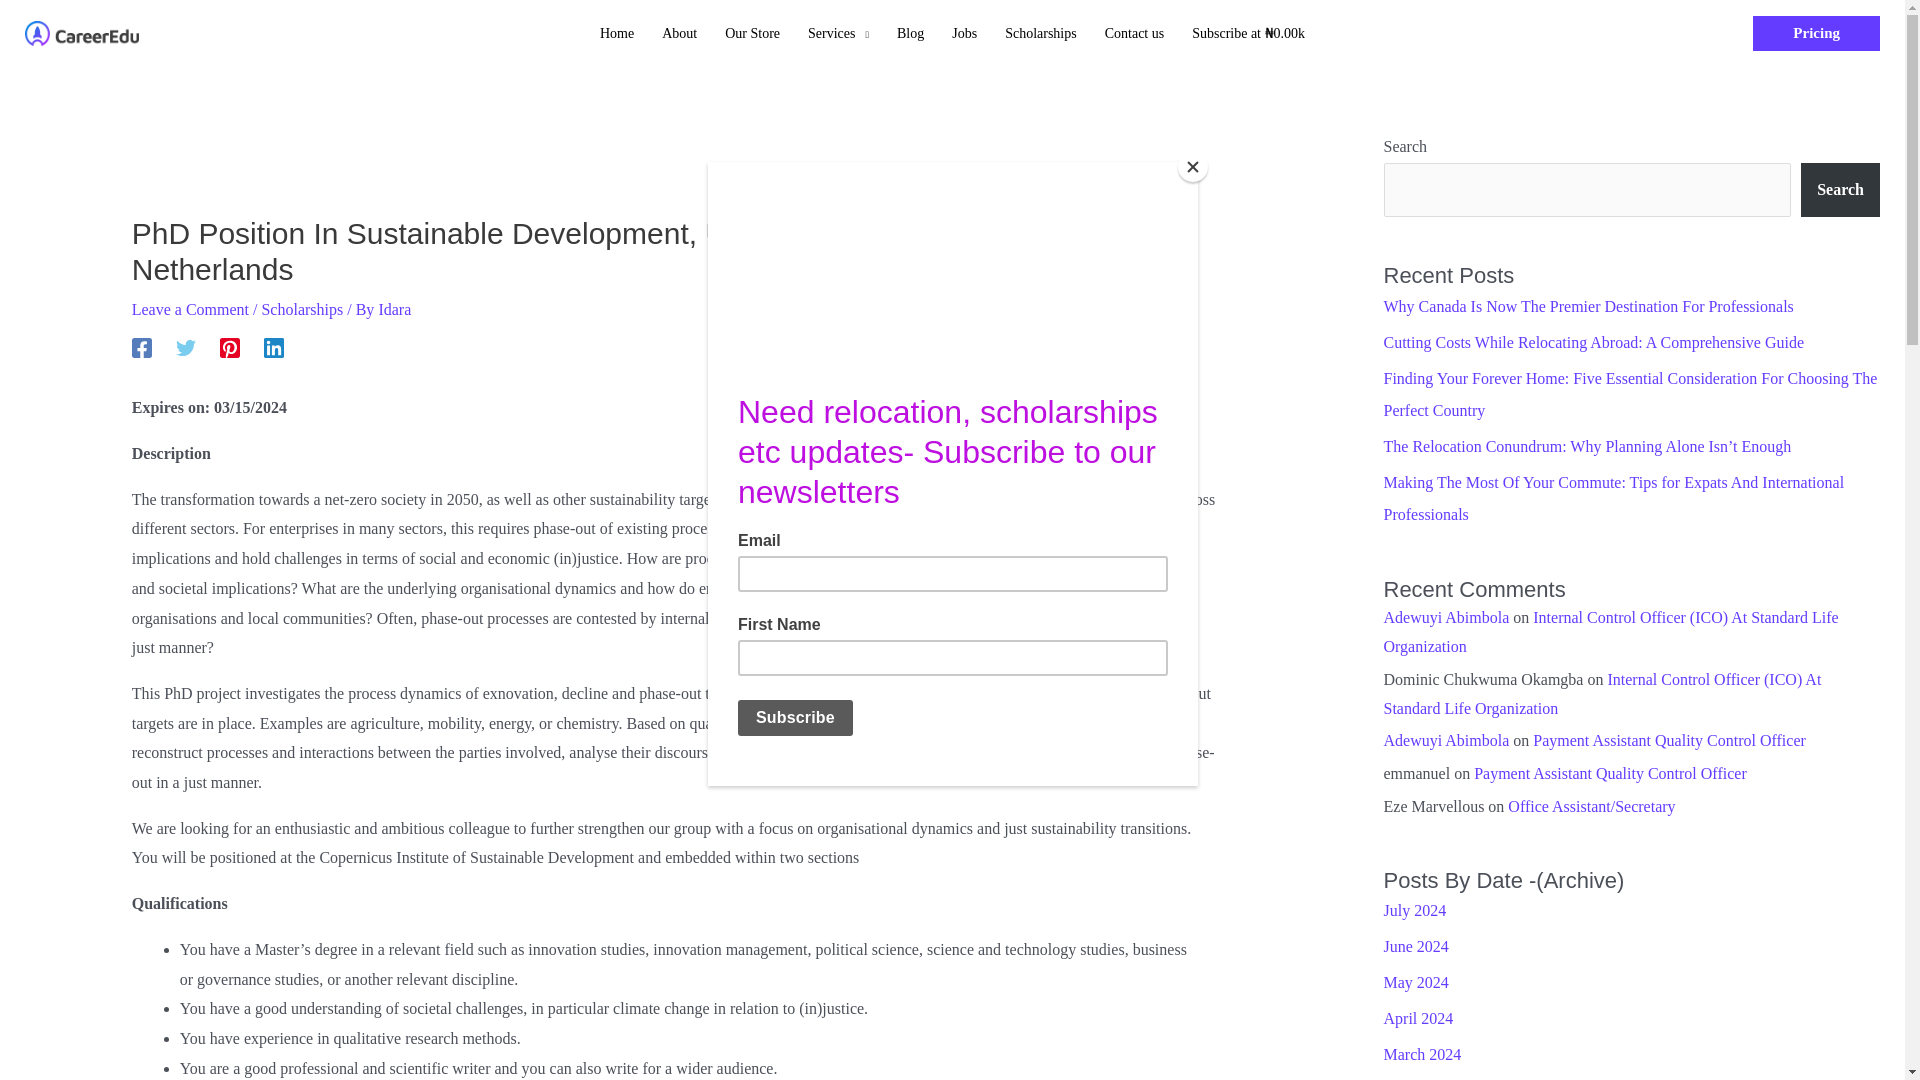 This screenshot has width=1920, height=1080. Describe the element at coordinates (1040, 34) in the screenshot. I see `Scholarships` at that location.